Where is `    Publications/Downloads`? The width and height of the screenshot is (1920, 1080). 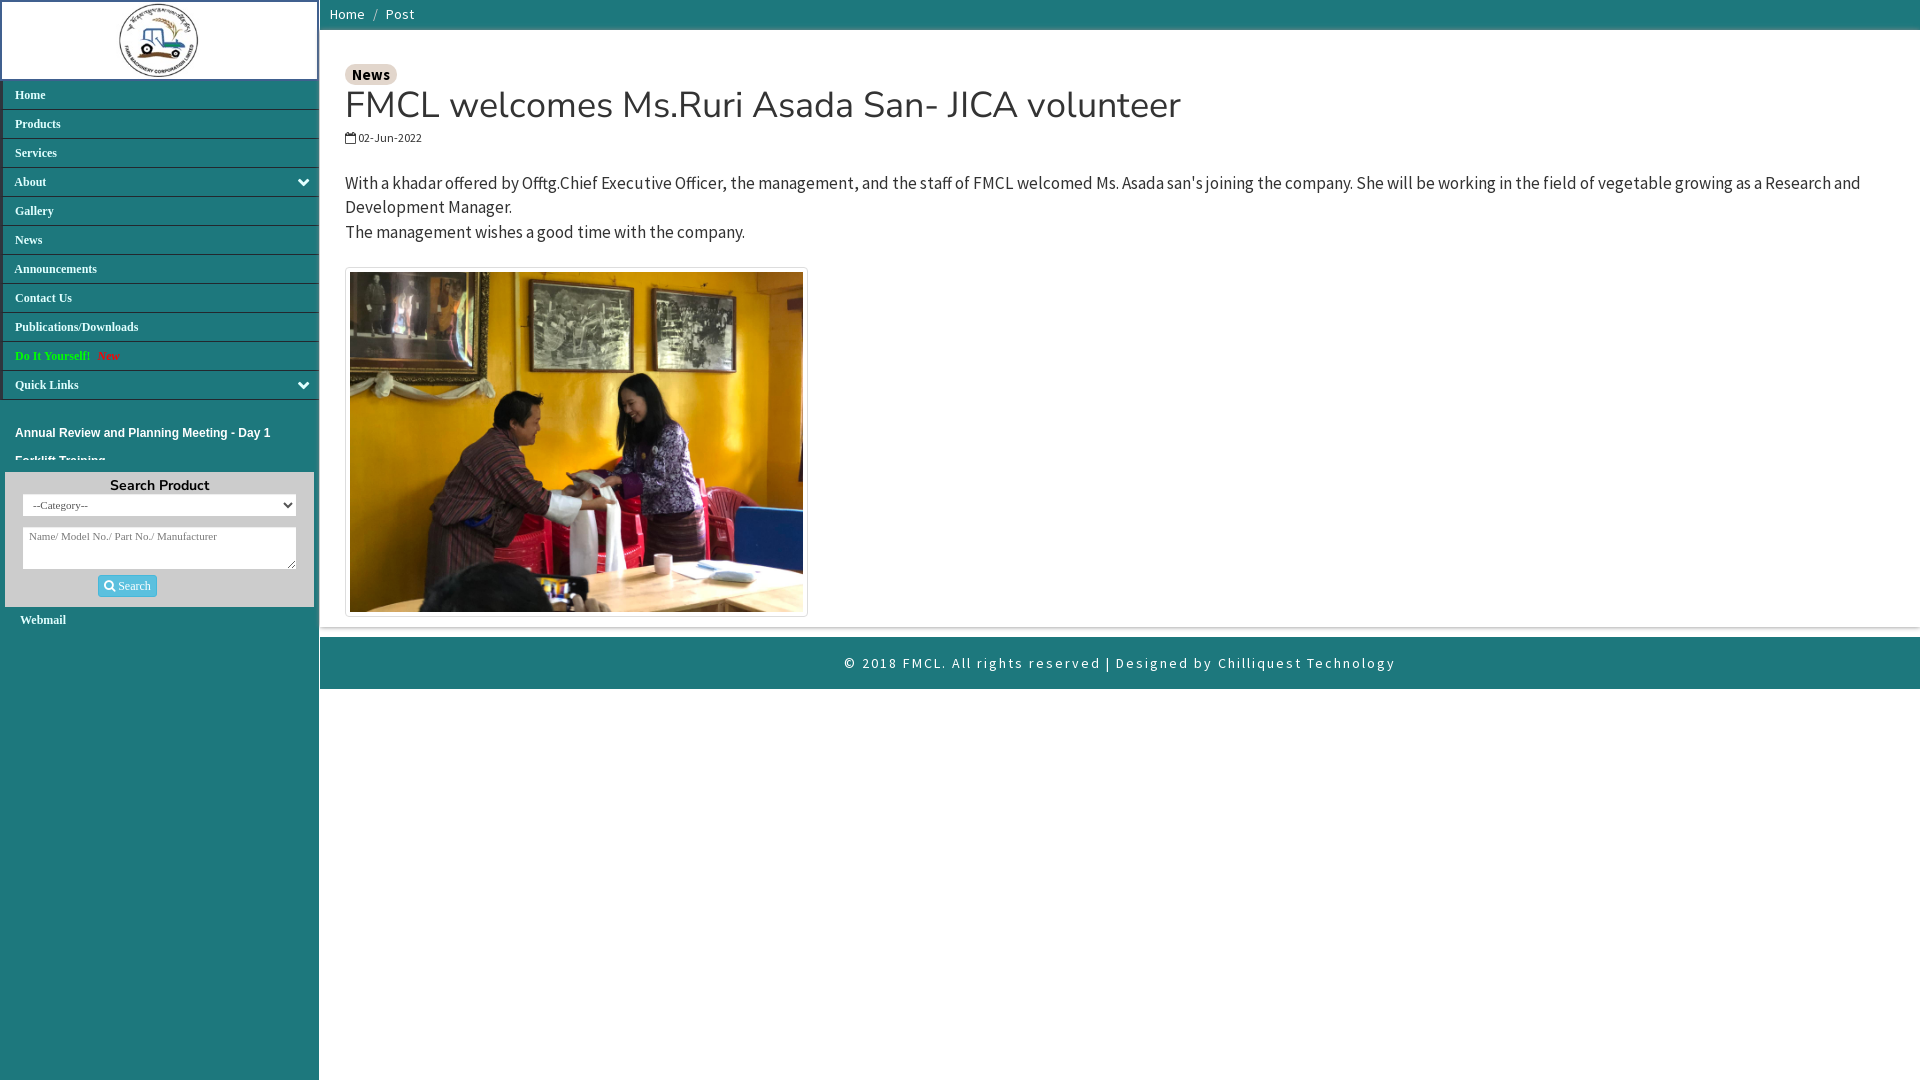     Publications/Downloads is located at coordinates (160, 328).